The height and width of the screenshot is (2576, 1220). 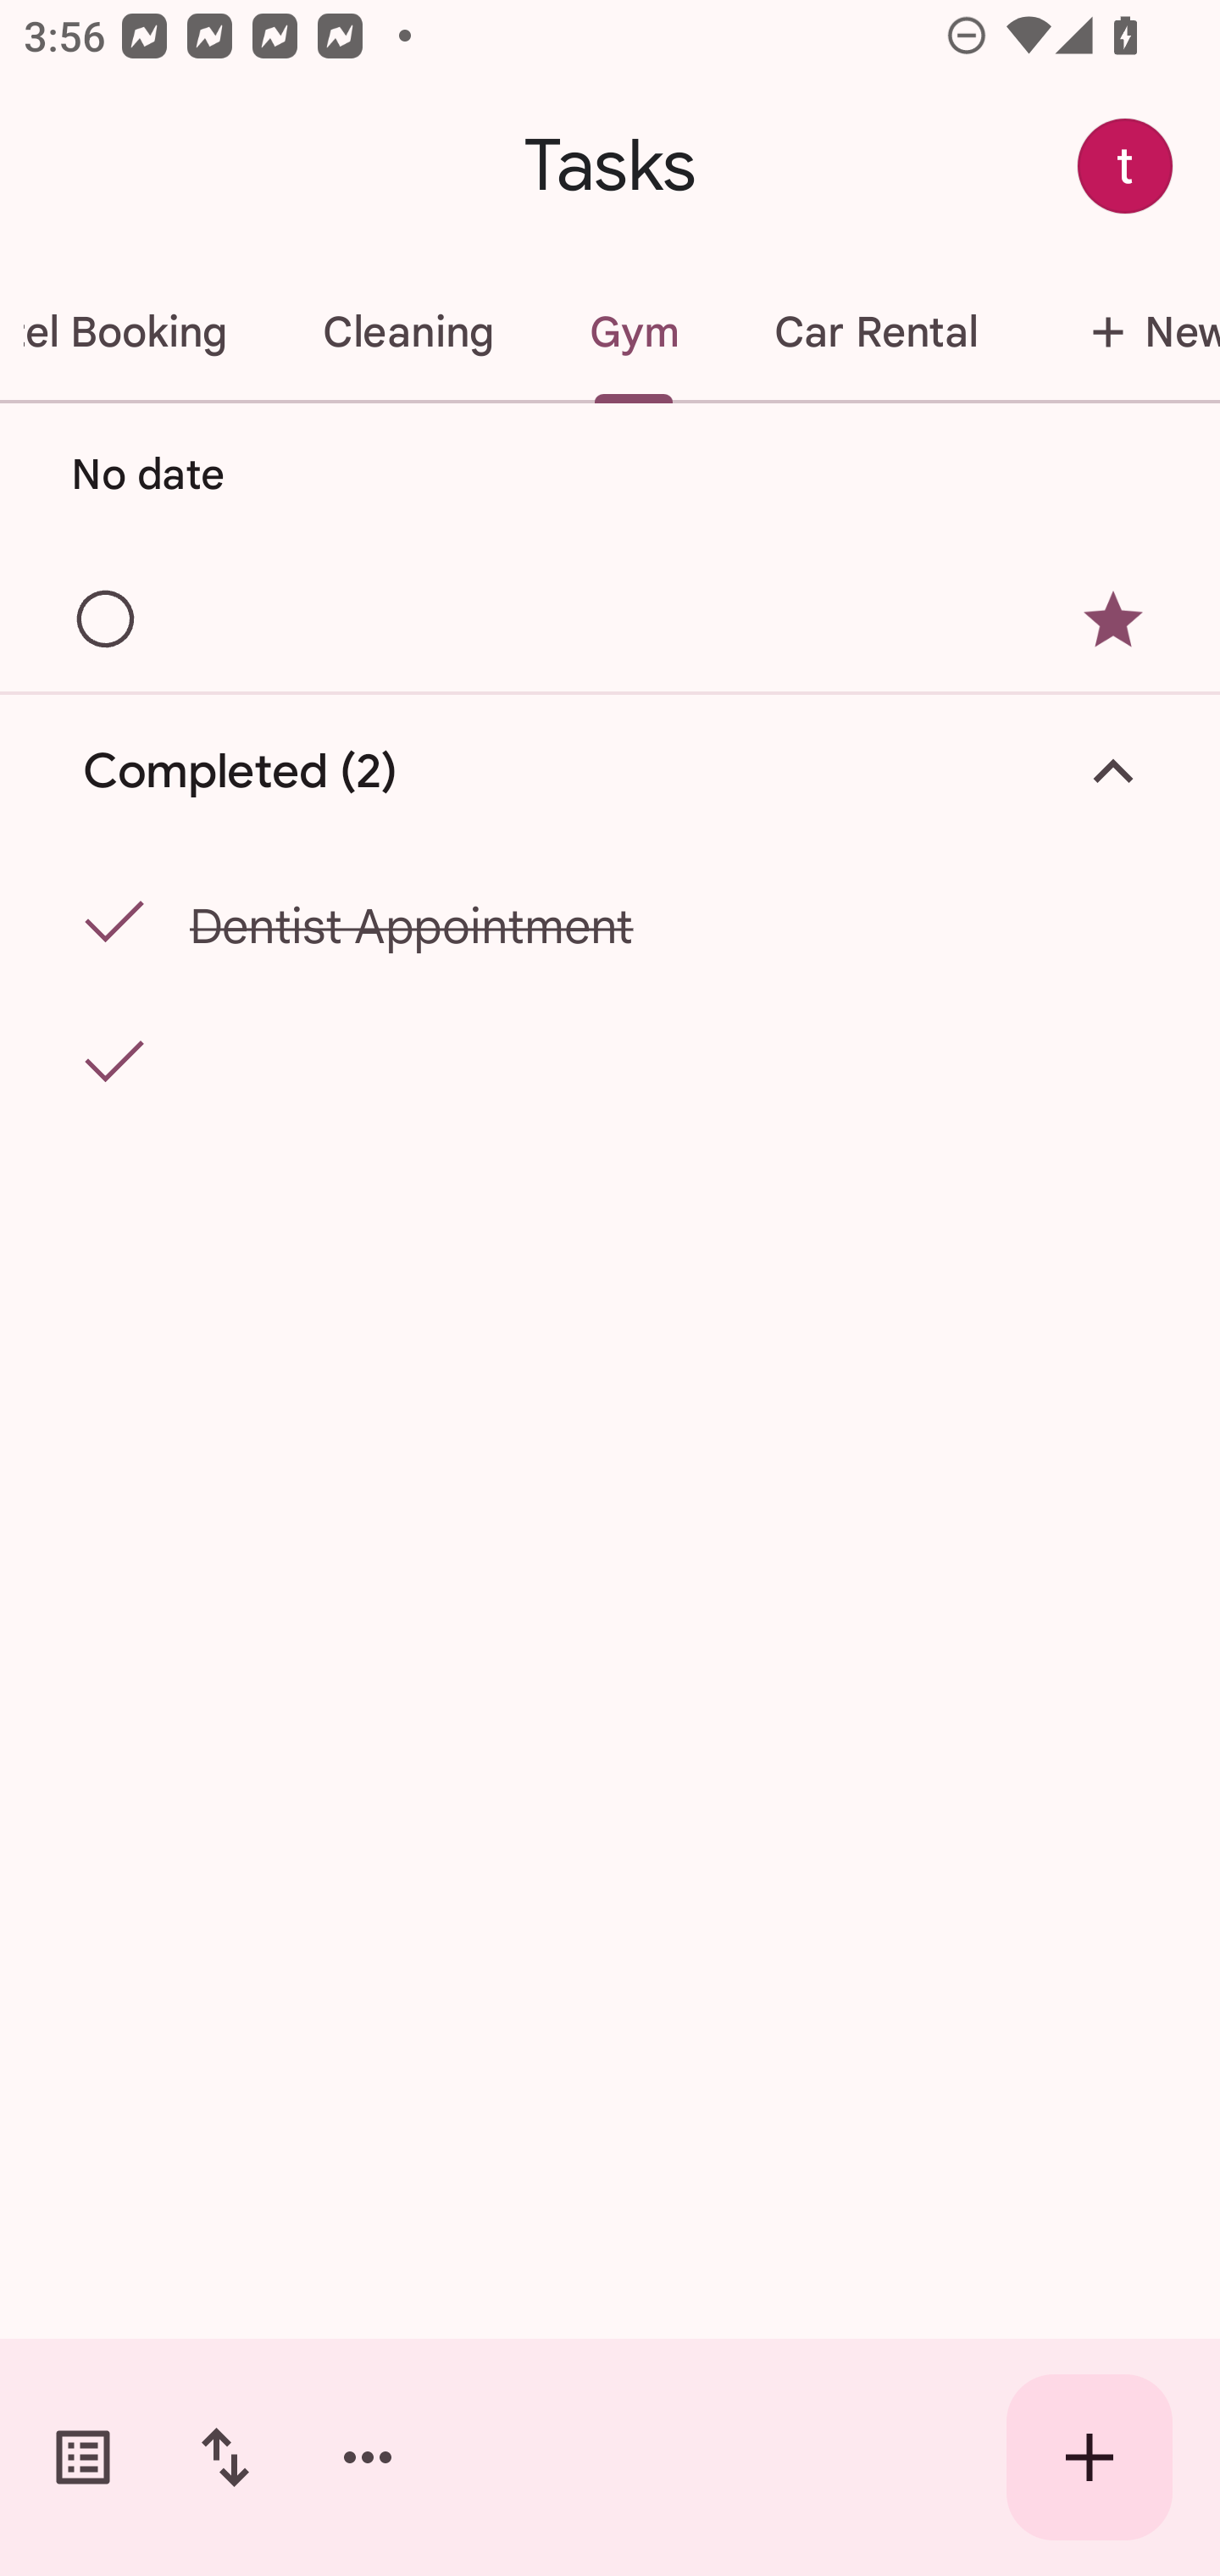 I want to click on Cleaning, so click(x=408, y=332).